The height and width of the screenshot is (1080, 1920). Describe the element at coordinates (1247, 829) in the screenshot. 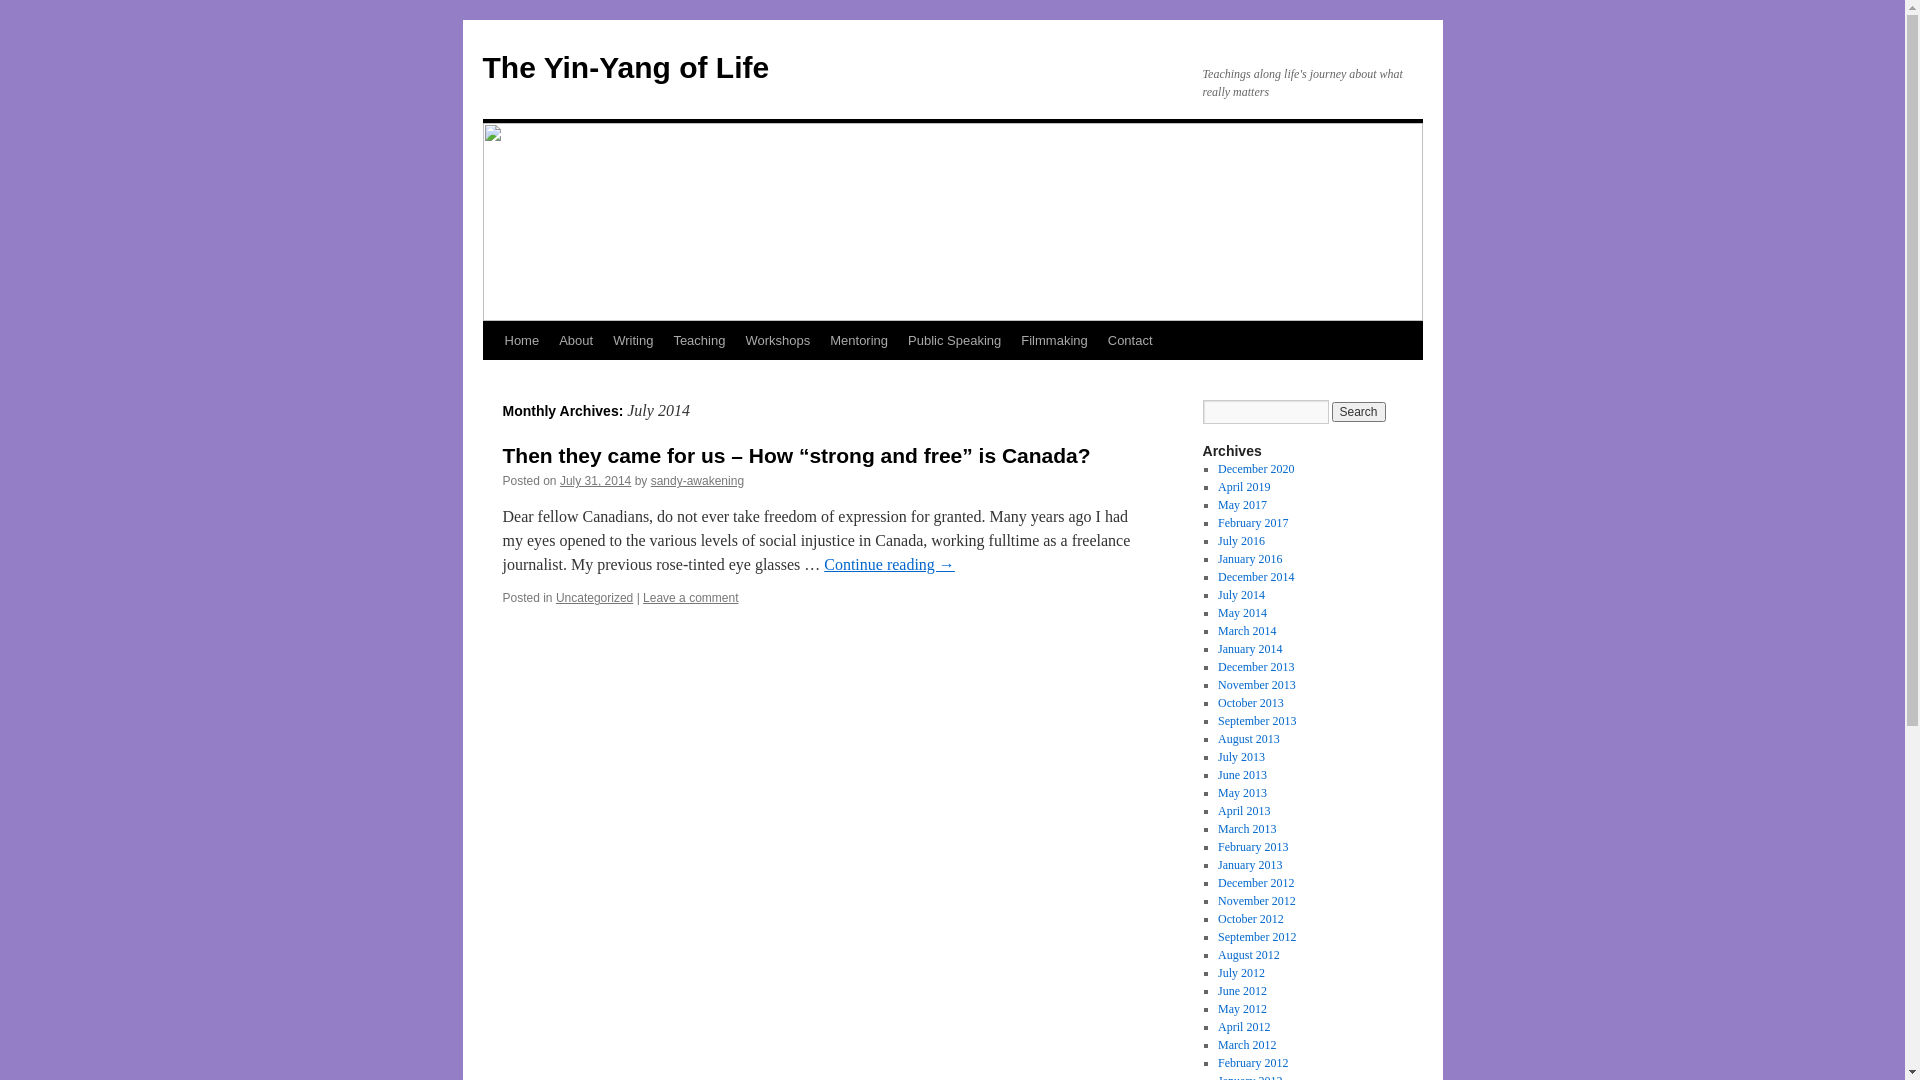

I see `March 2013` at that location.